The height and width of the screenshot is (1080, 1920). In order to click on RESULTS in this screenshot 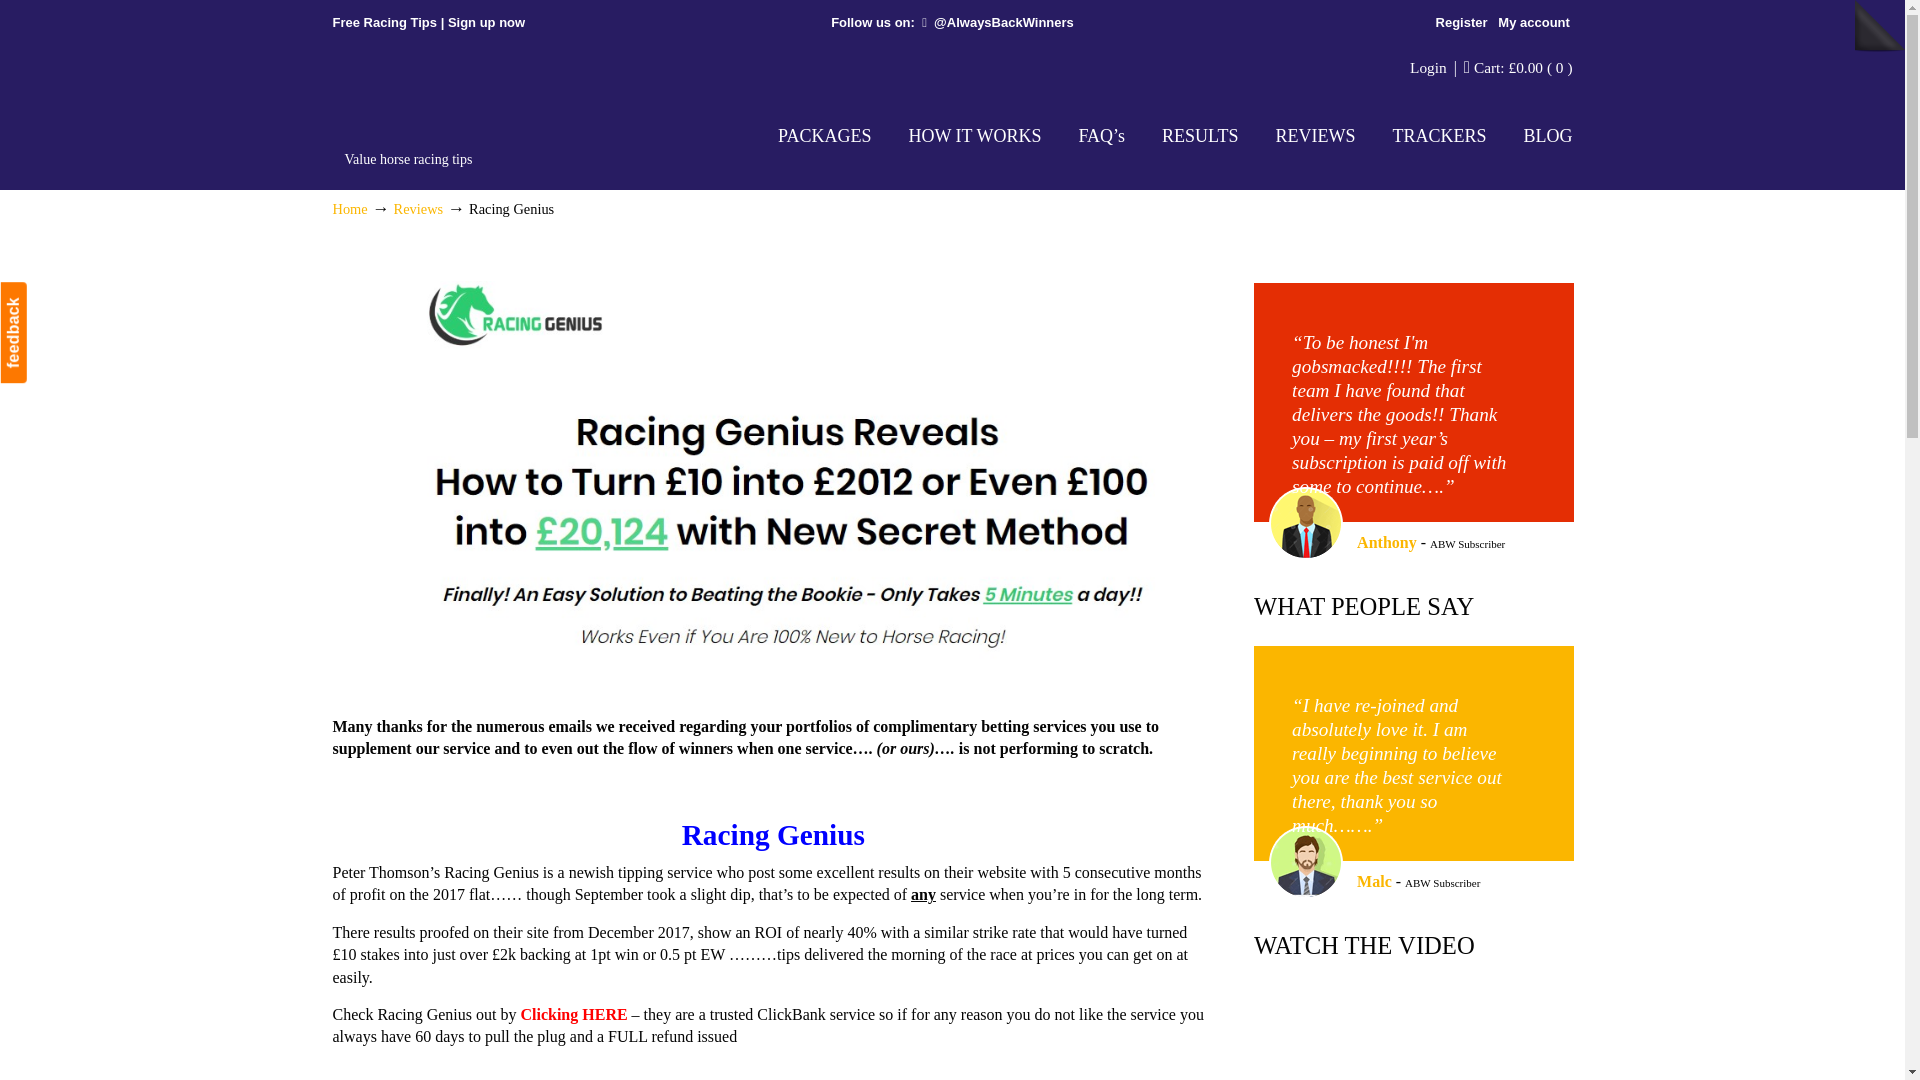, I will do `click(1200, 135)`.